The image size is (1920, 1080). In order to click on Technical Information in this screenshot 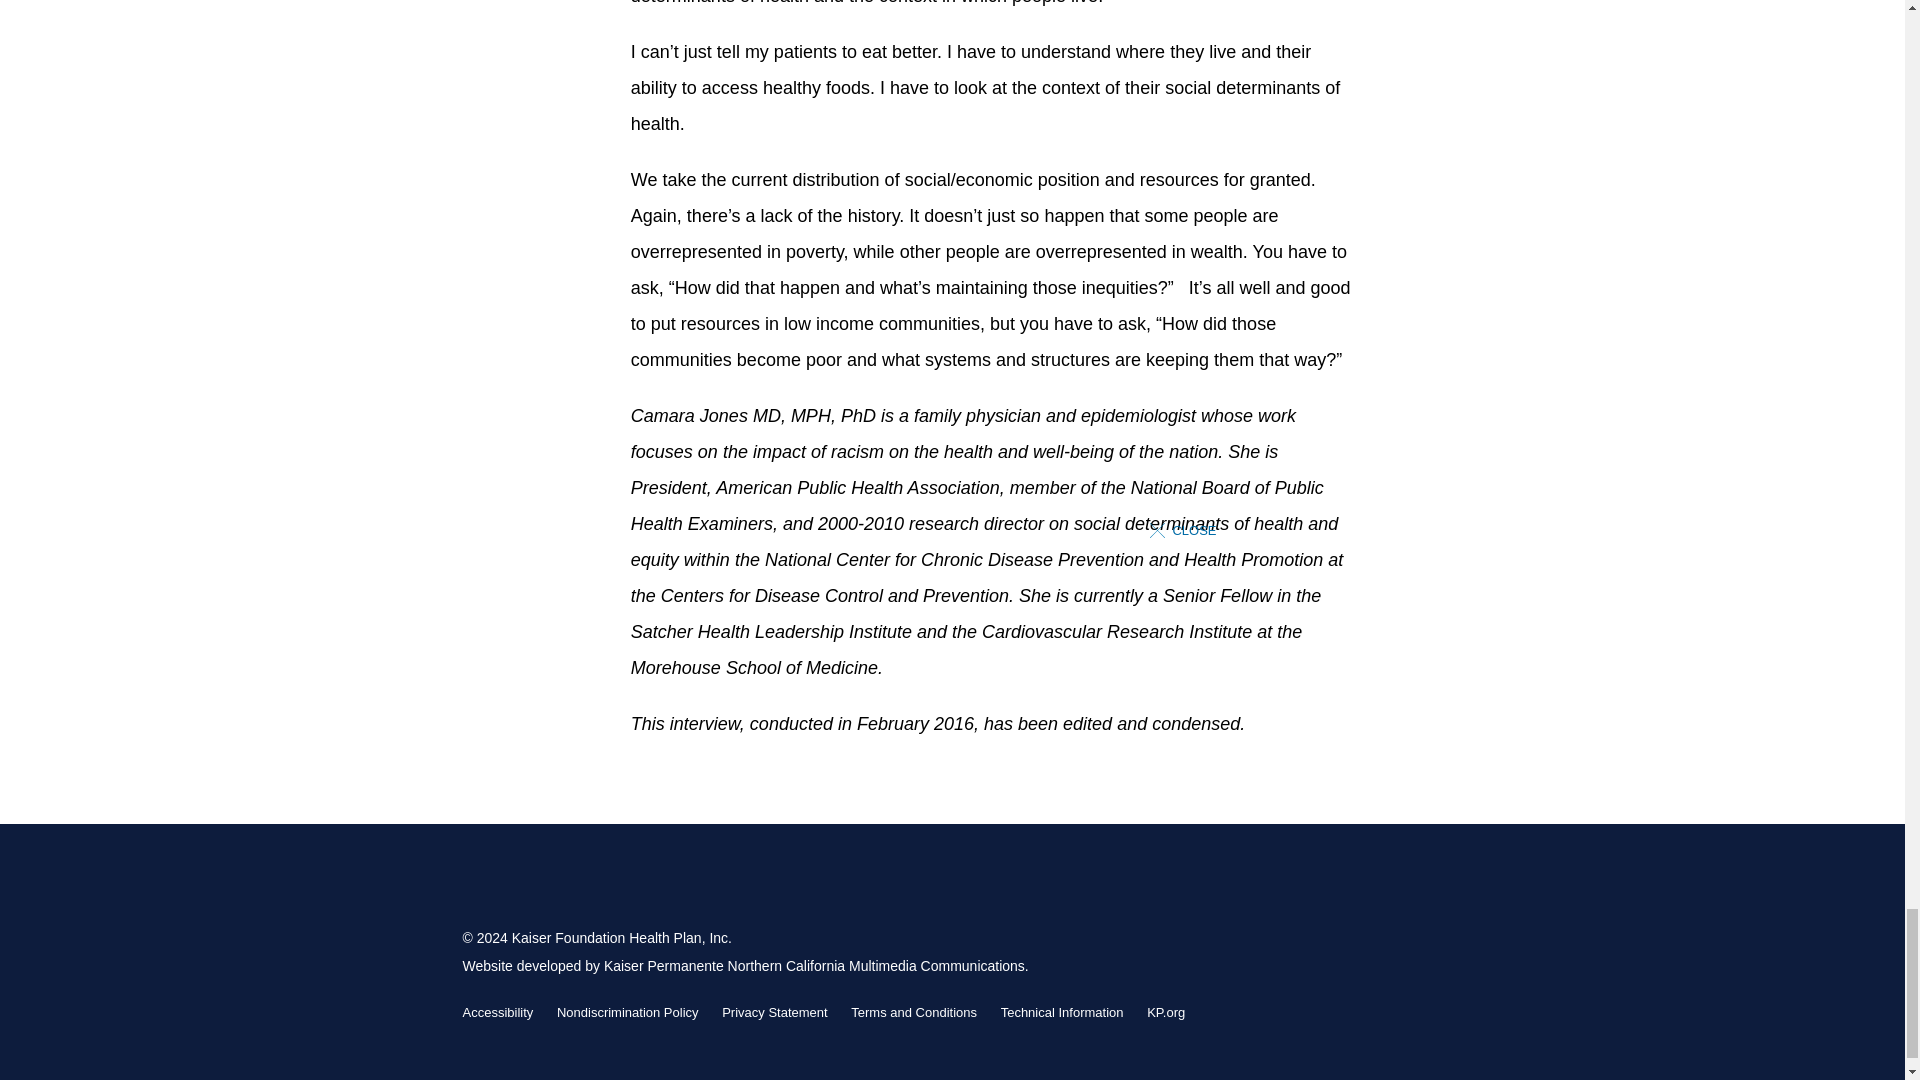, I will do `click(1062, 1012)`.